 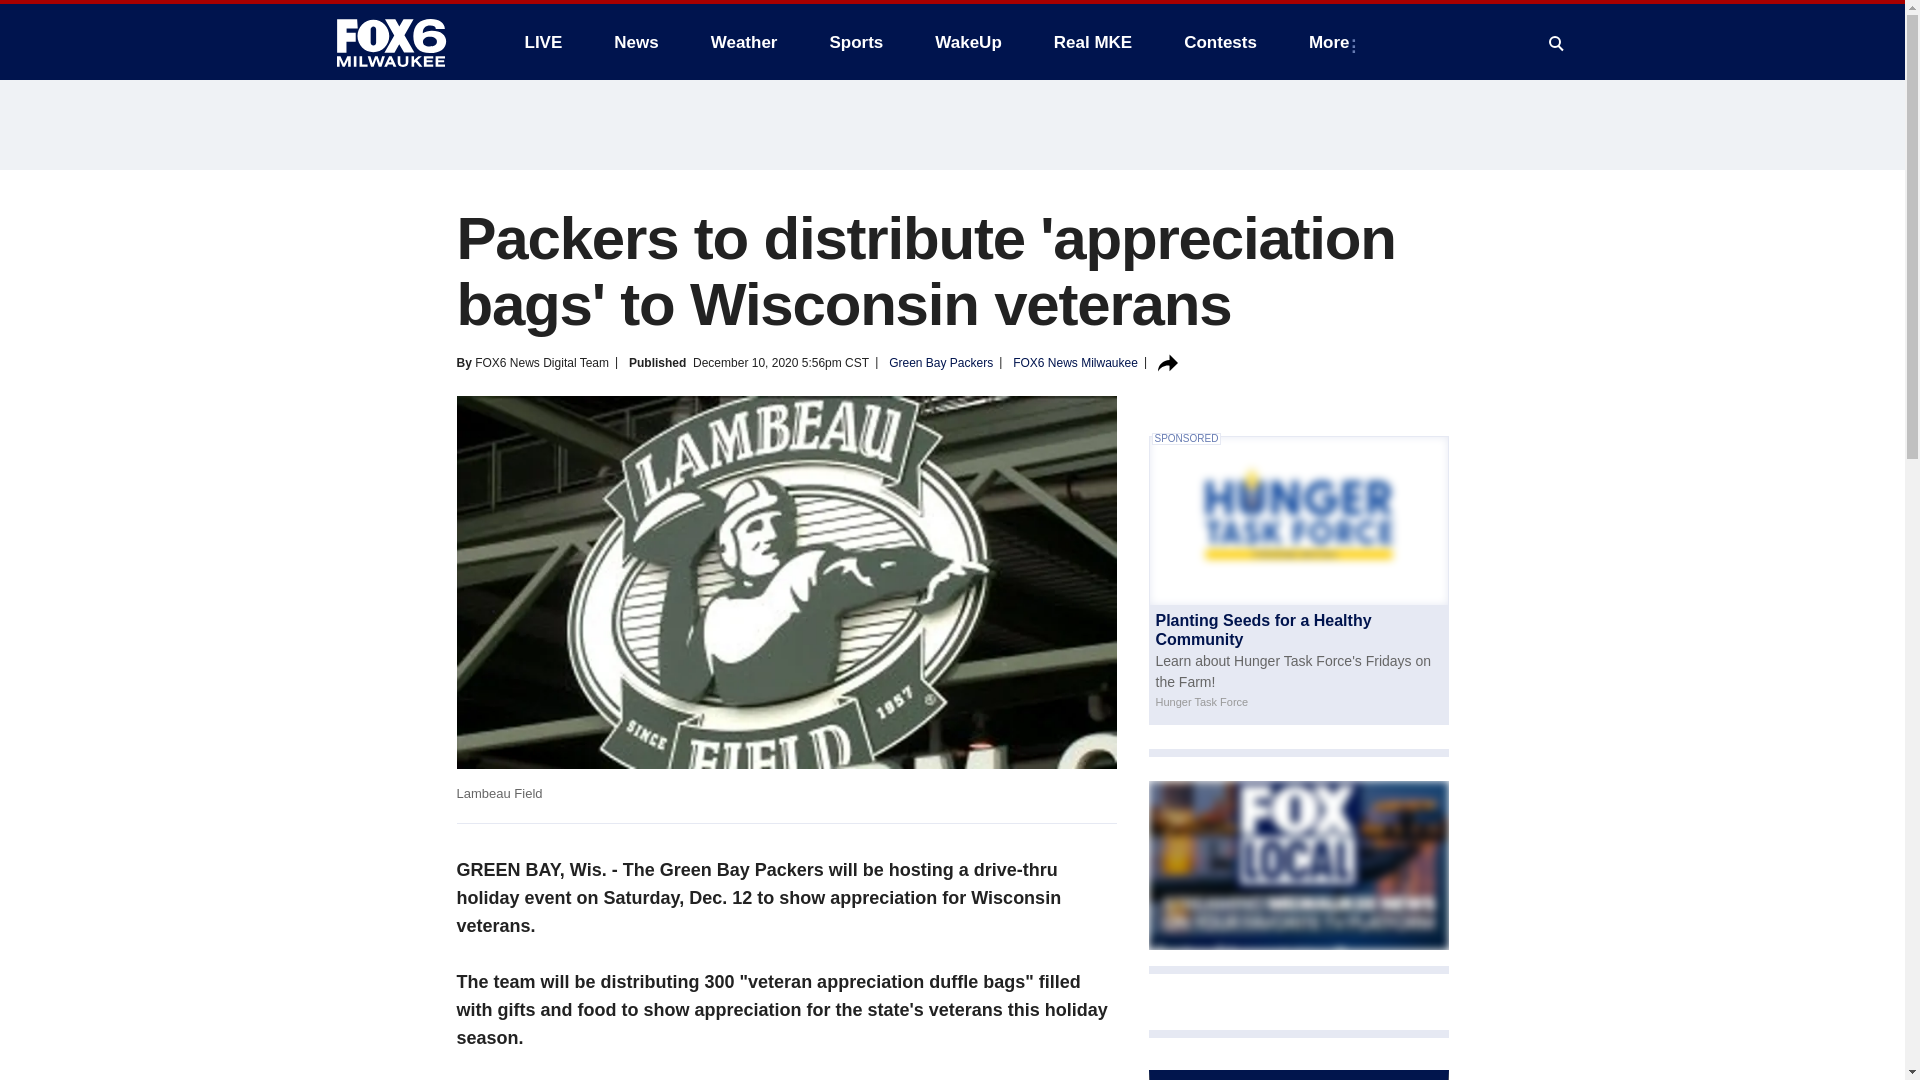 I want to click on WakeUp, so click(x=968, y=42).